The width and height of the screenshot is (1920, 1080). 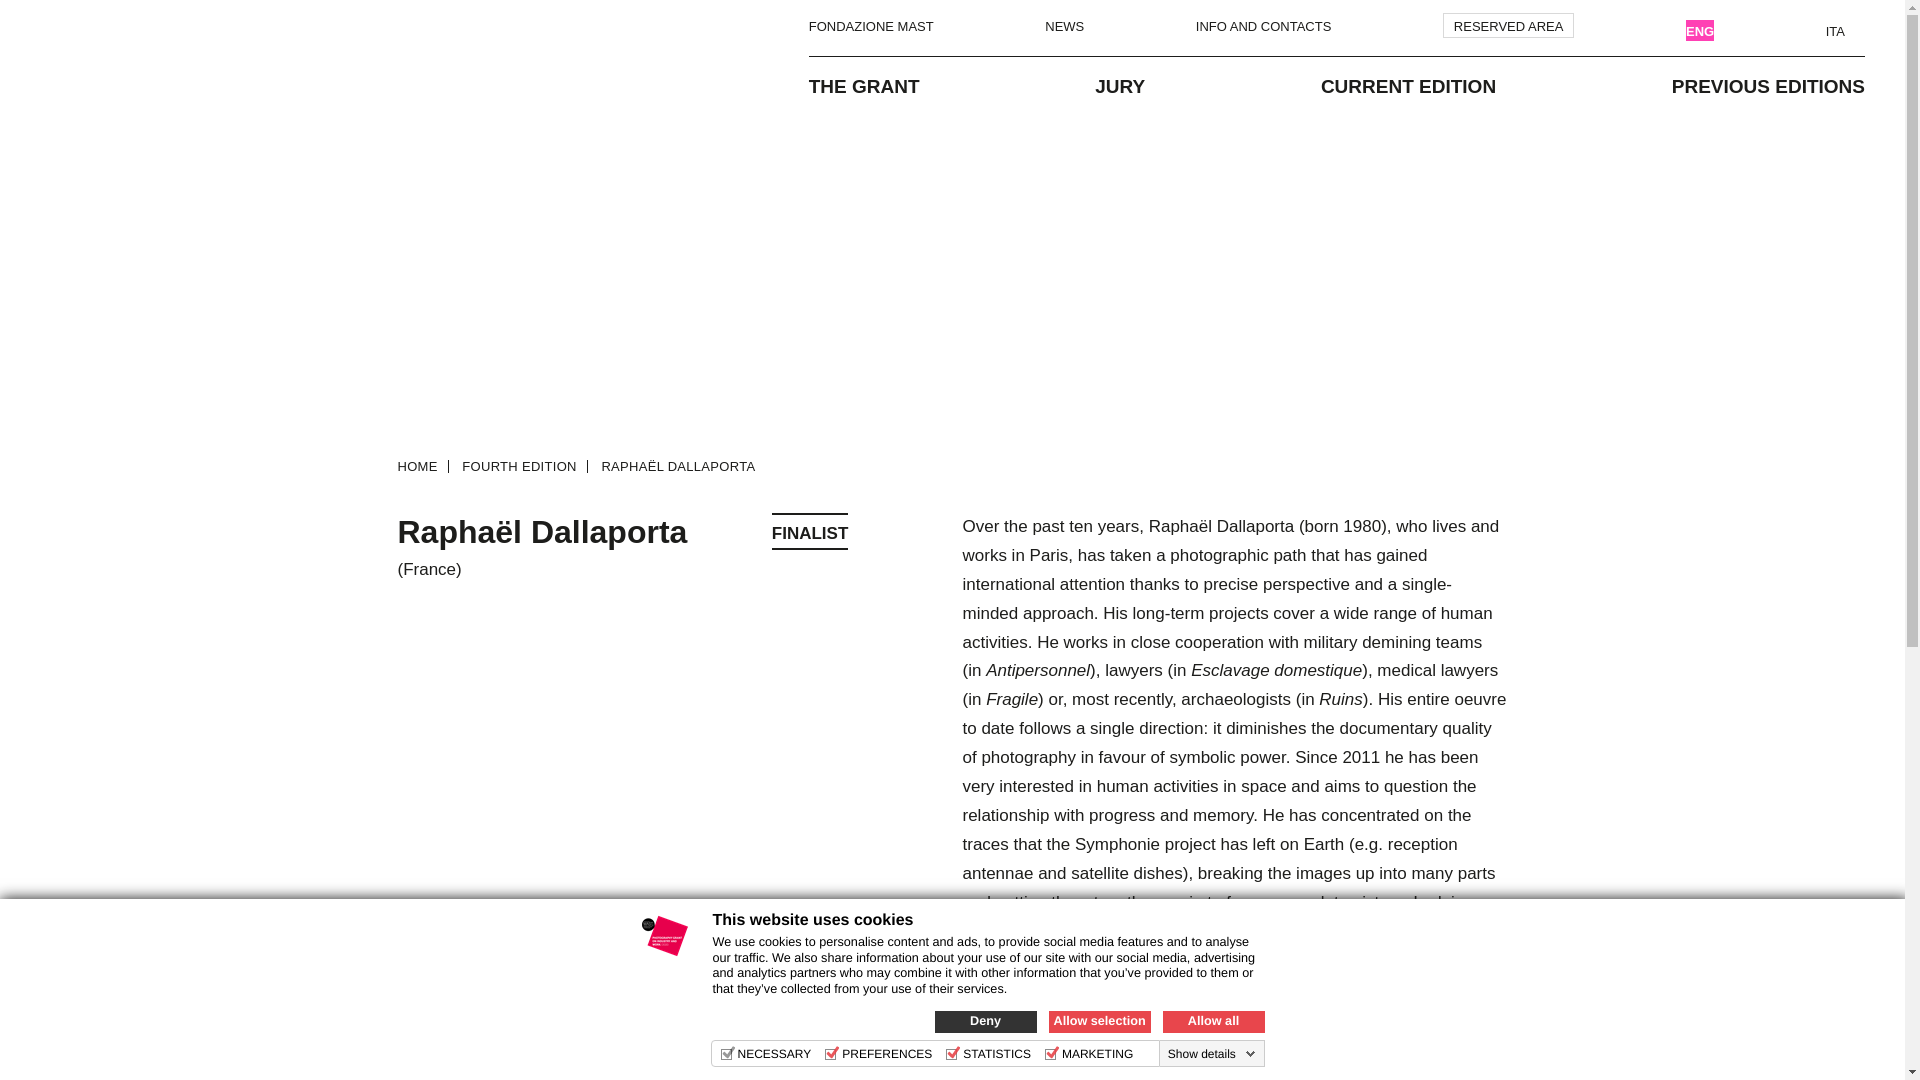 What do you see at coordinates (870, 25) in the screenshot?
I see `FONDAZIONE MAST` at bounding box center [870, 25].